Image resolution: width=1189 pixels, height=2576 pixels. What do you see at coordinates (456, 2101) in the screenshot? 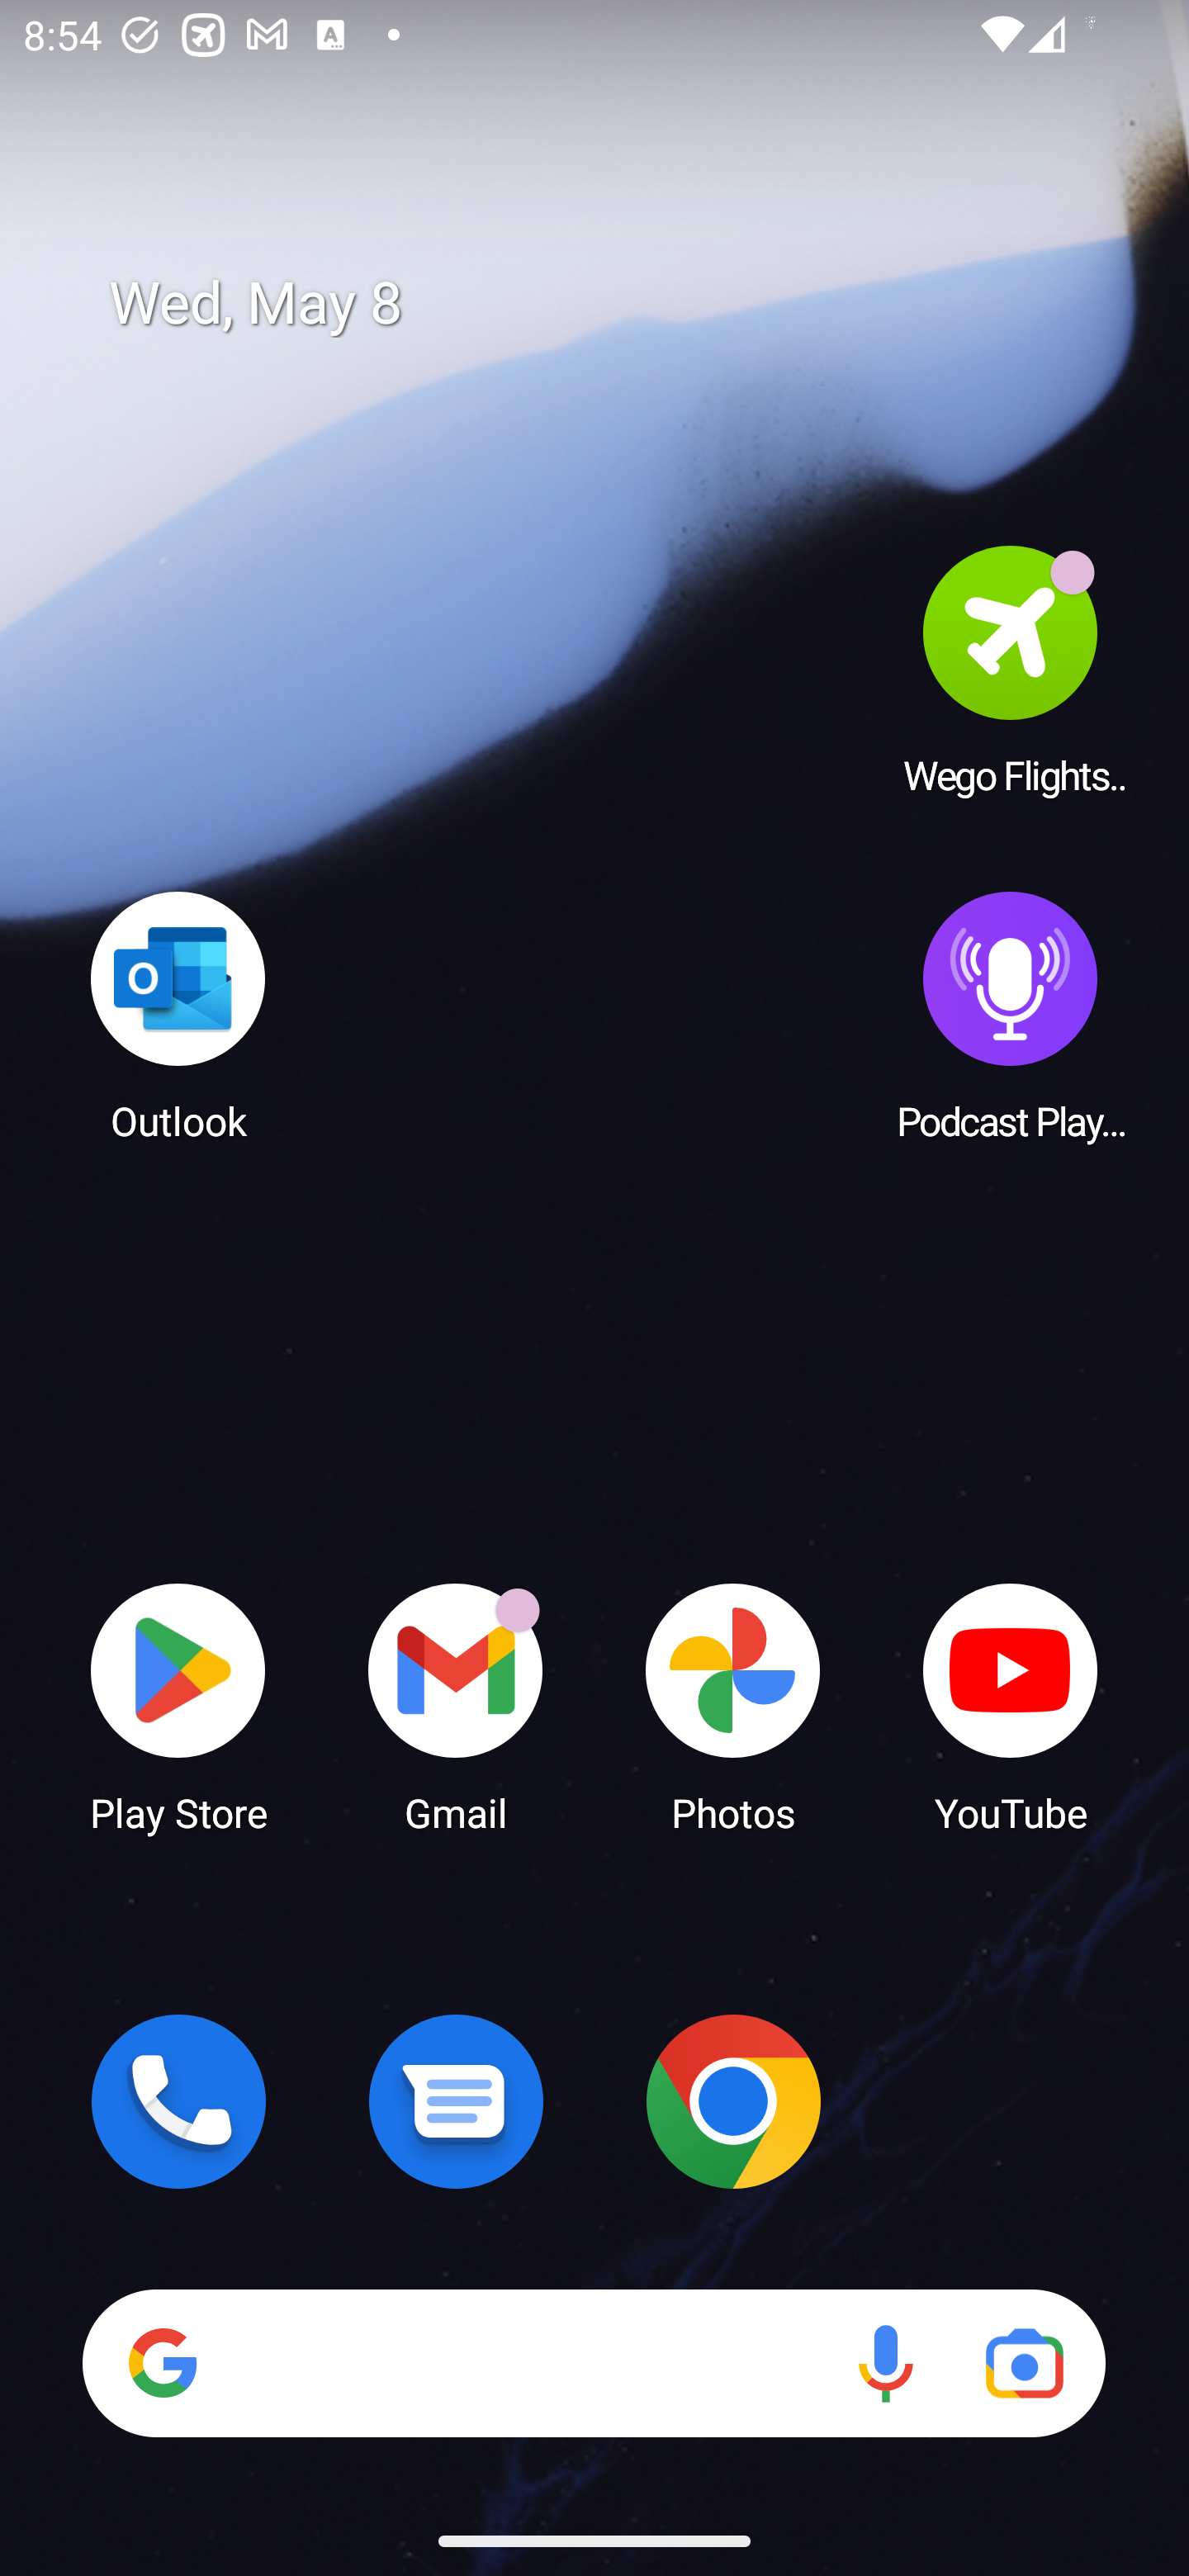
I see `Messages` at bounding box center [456, 2101].